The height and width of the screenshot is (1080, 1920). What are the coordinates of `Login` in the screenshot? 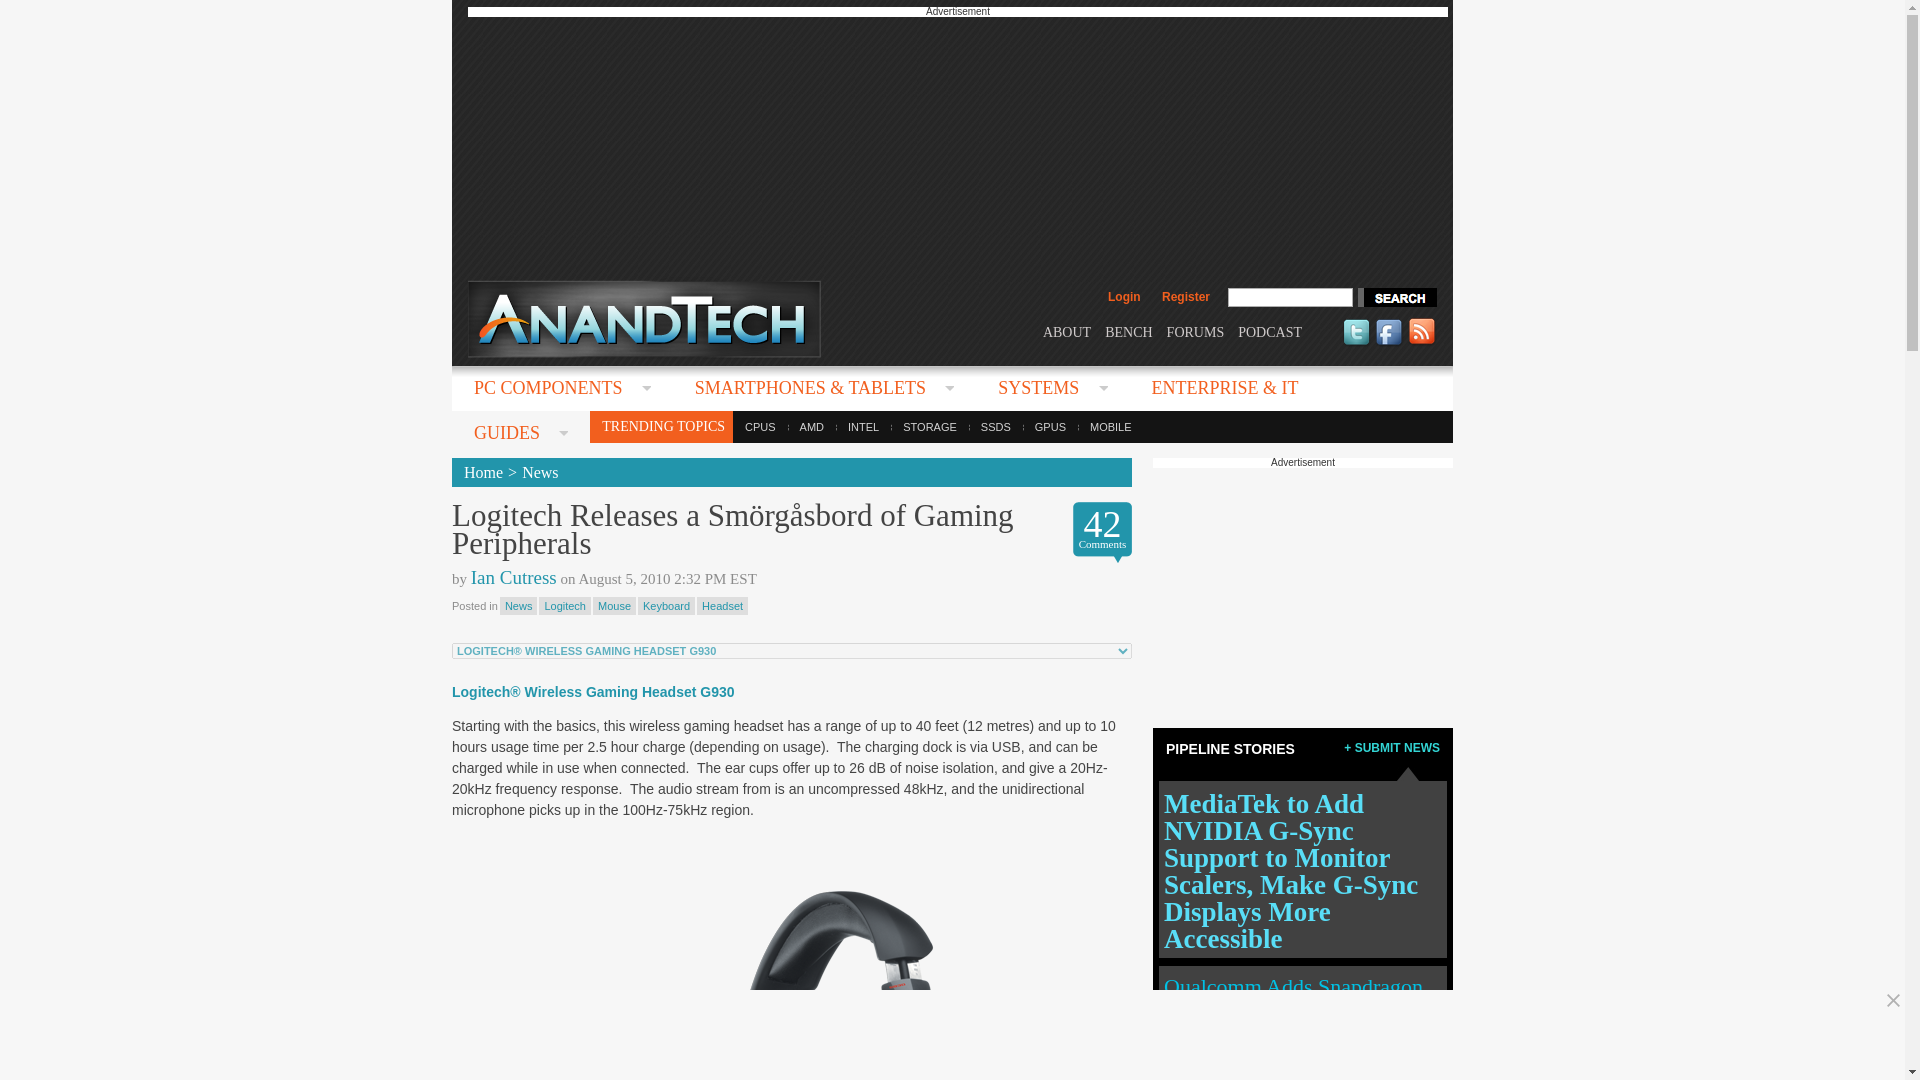 It's located at (1124, 296).